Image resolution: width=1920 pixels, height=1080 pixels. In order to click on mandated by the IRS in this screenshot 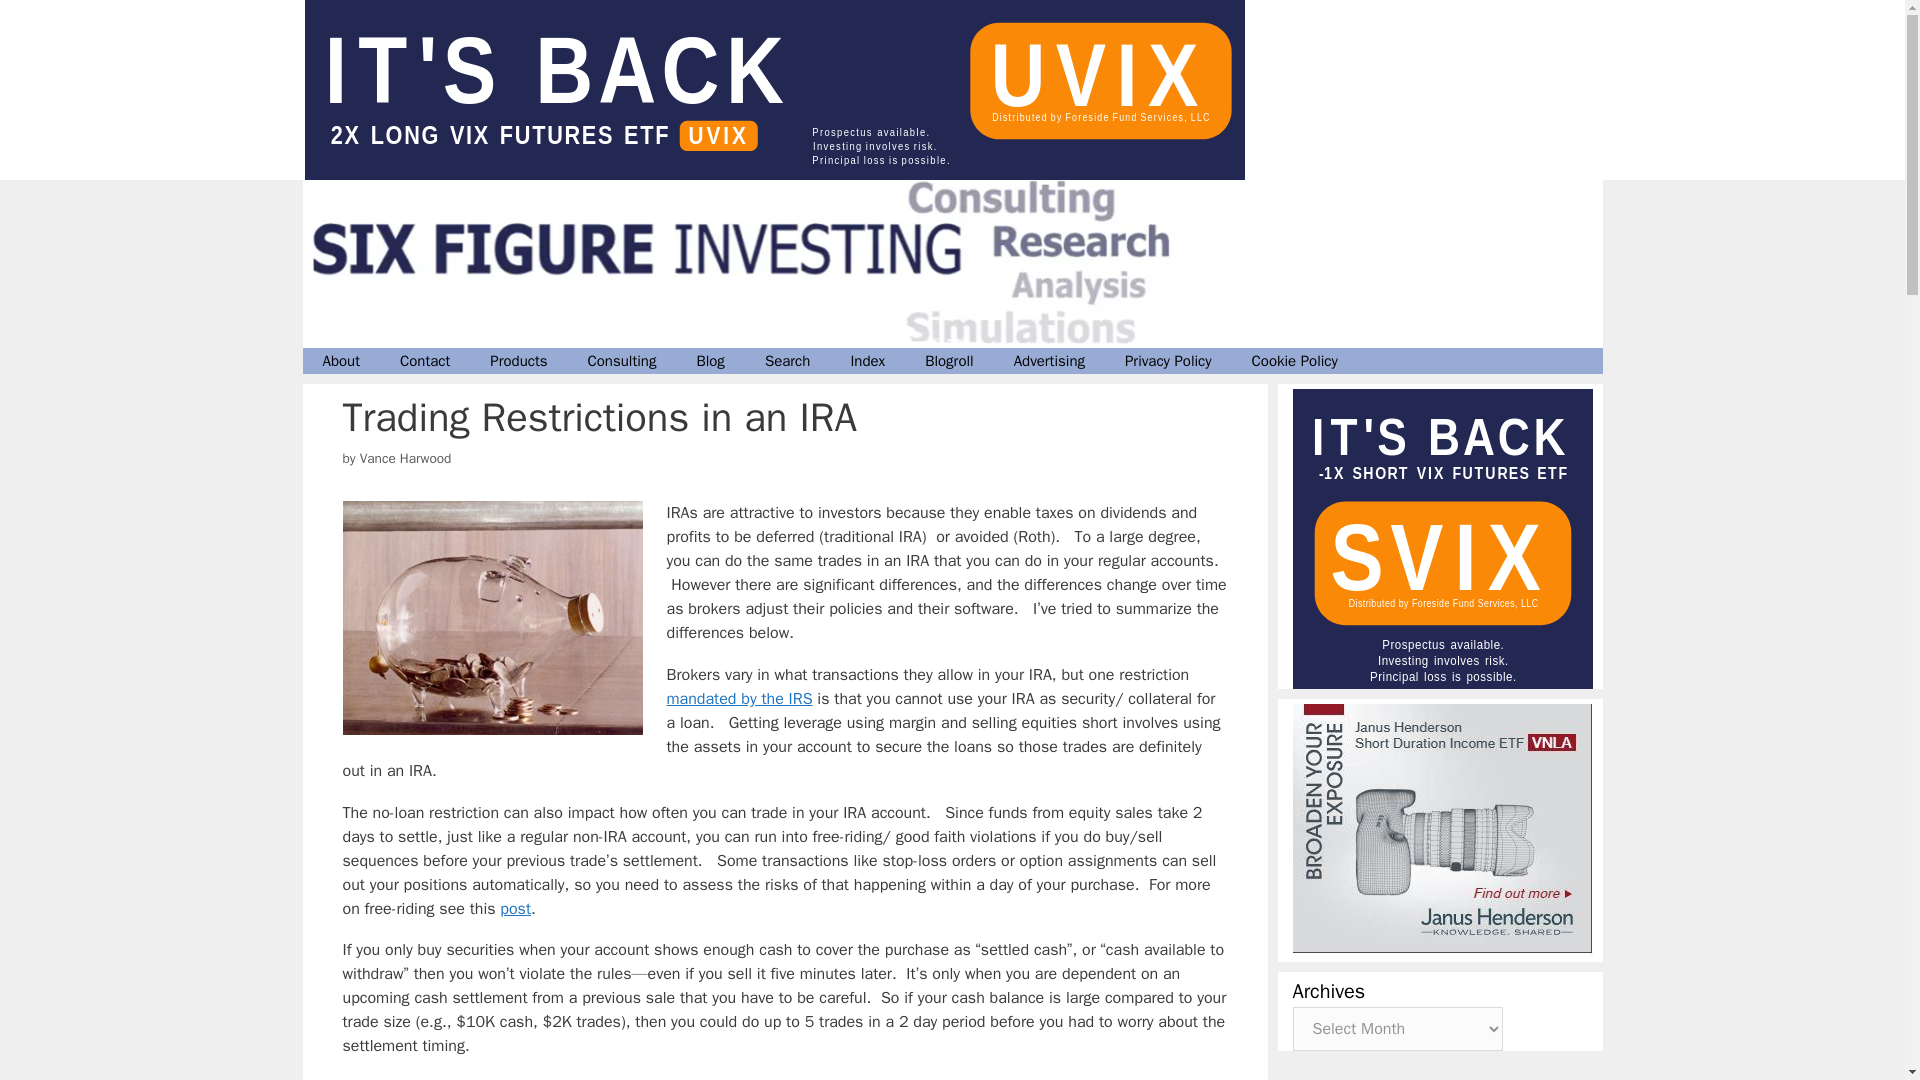, I will do `click(739, 698)`.